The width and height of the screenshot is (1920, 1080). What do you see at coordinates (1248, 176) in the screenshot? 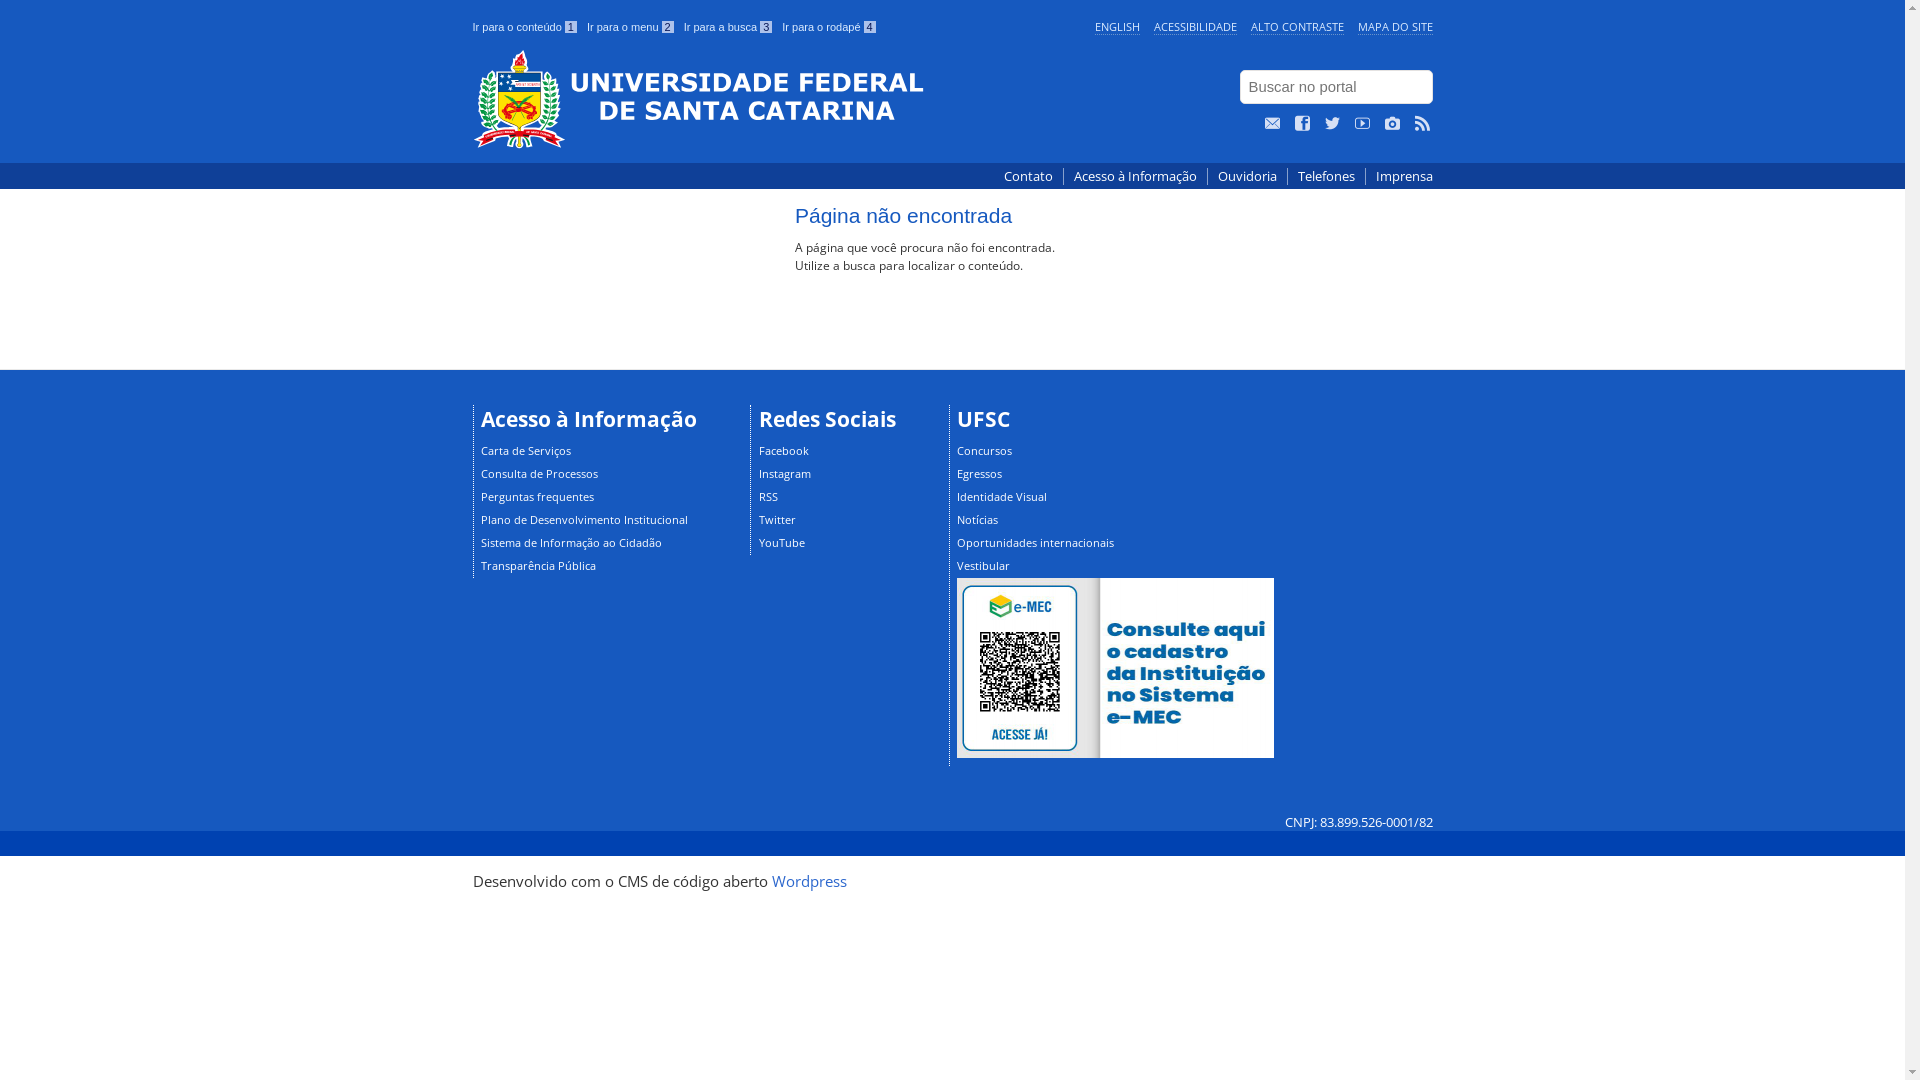
I see `Ouvidoria` at bounding box center [1248, 176].